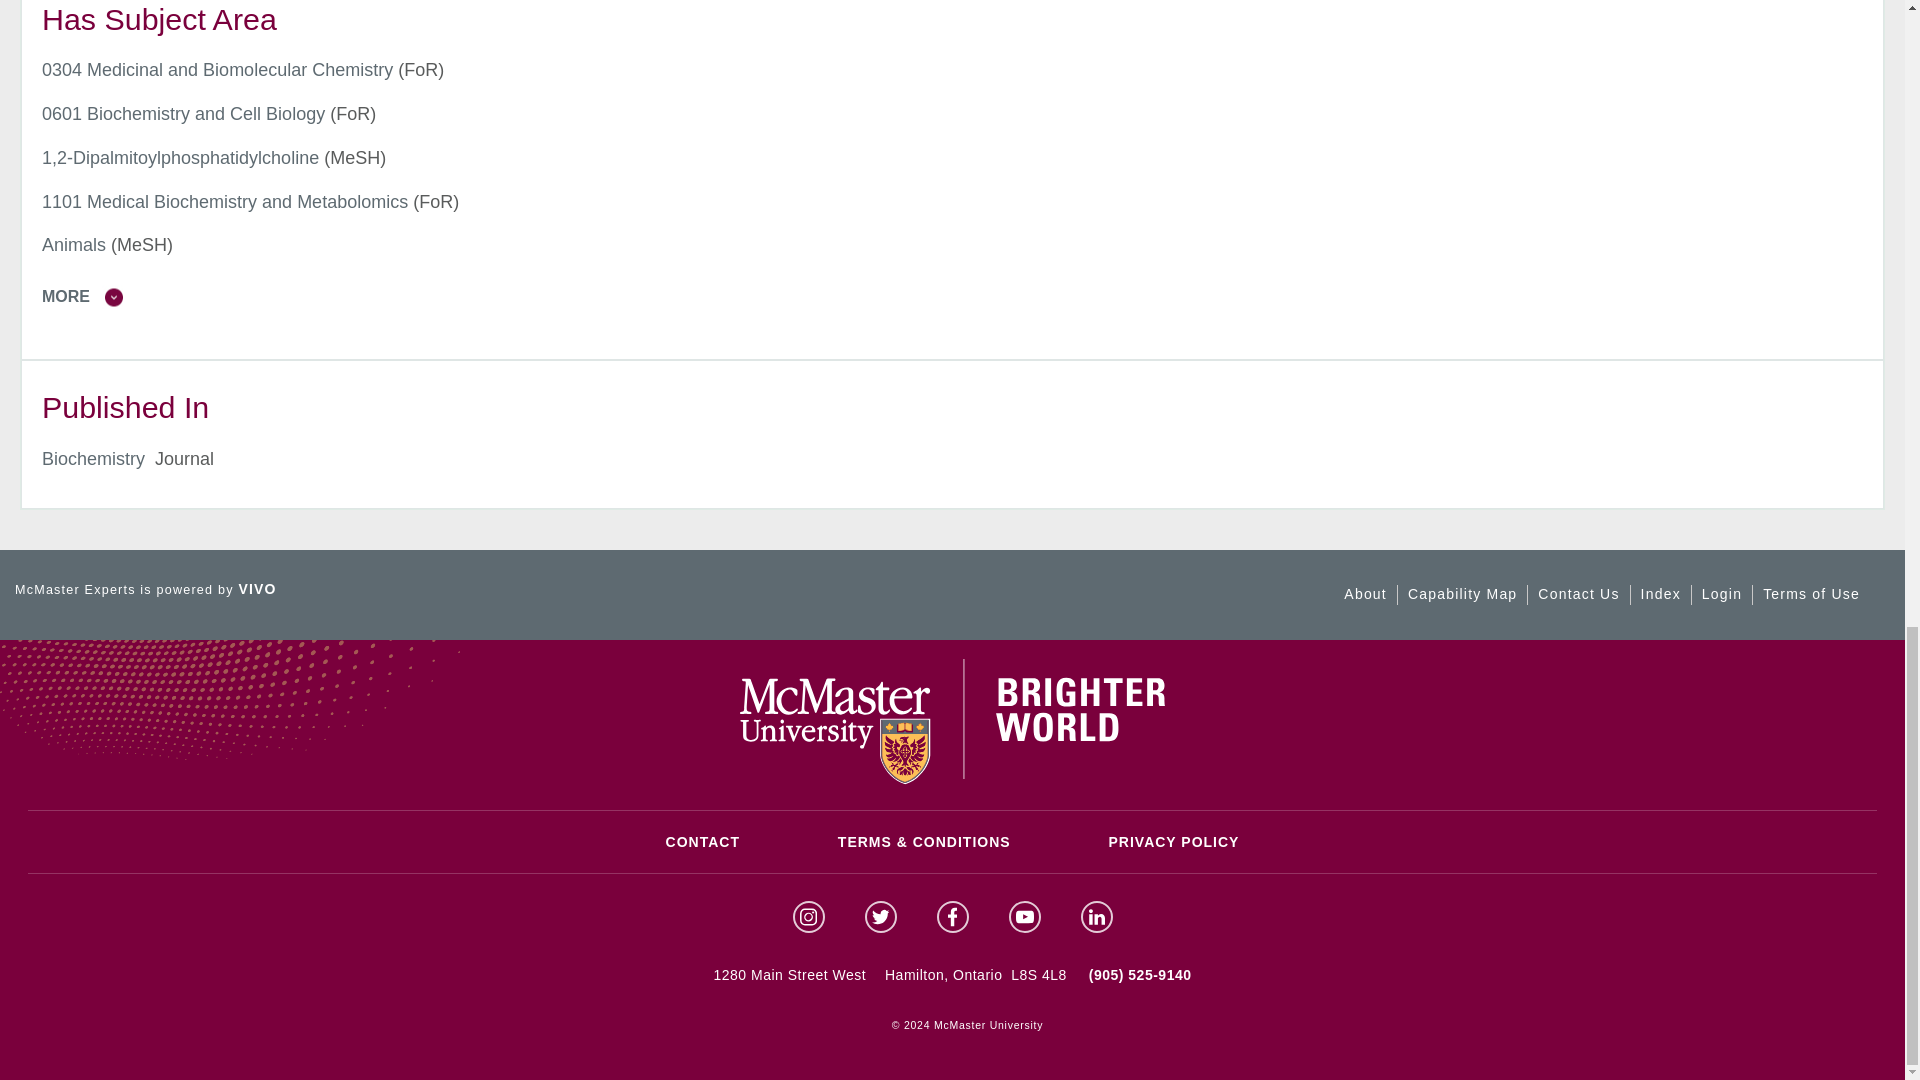 Image resolution: width=1920 pixels, height=1080 pixels. Describe the element at coordinates (183, 114) in the screenshot. I see `concept name` at that location.